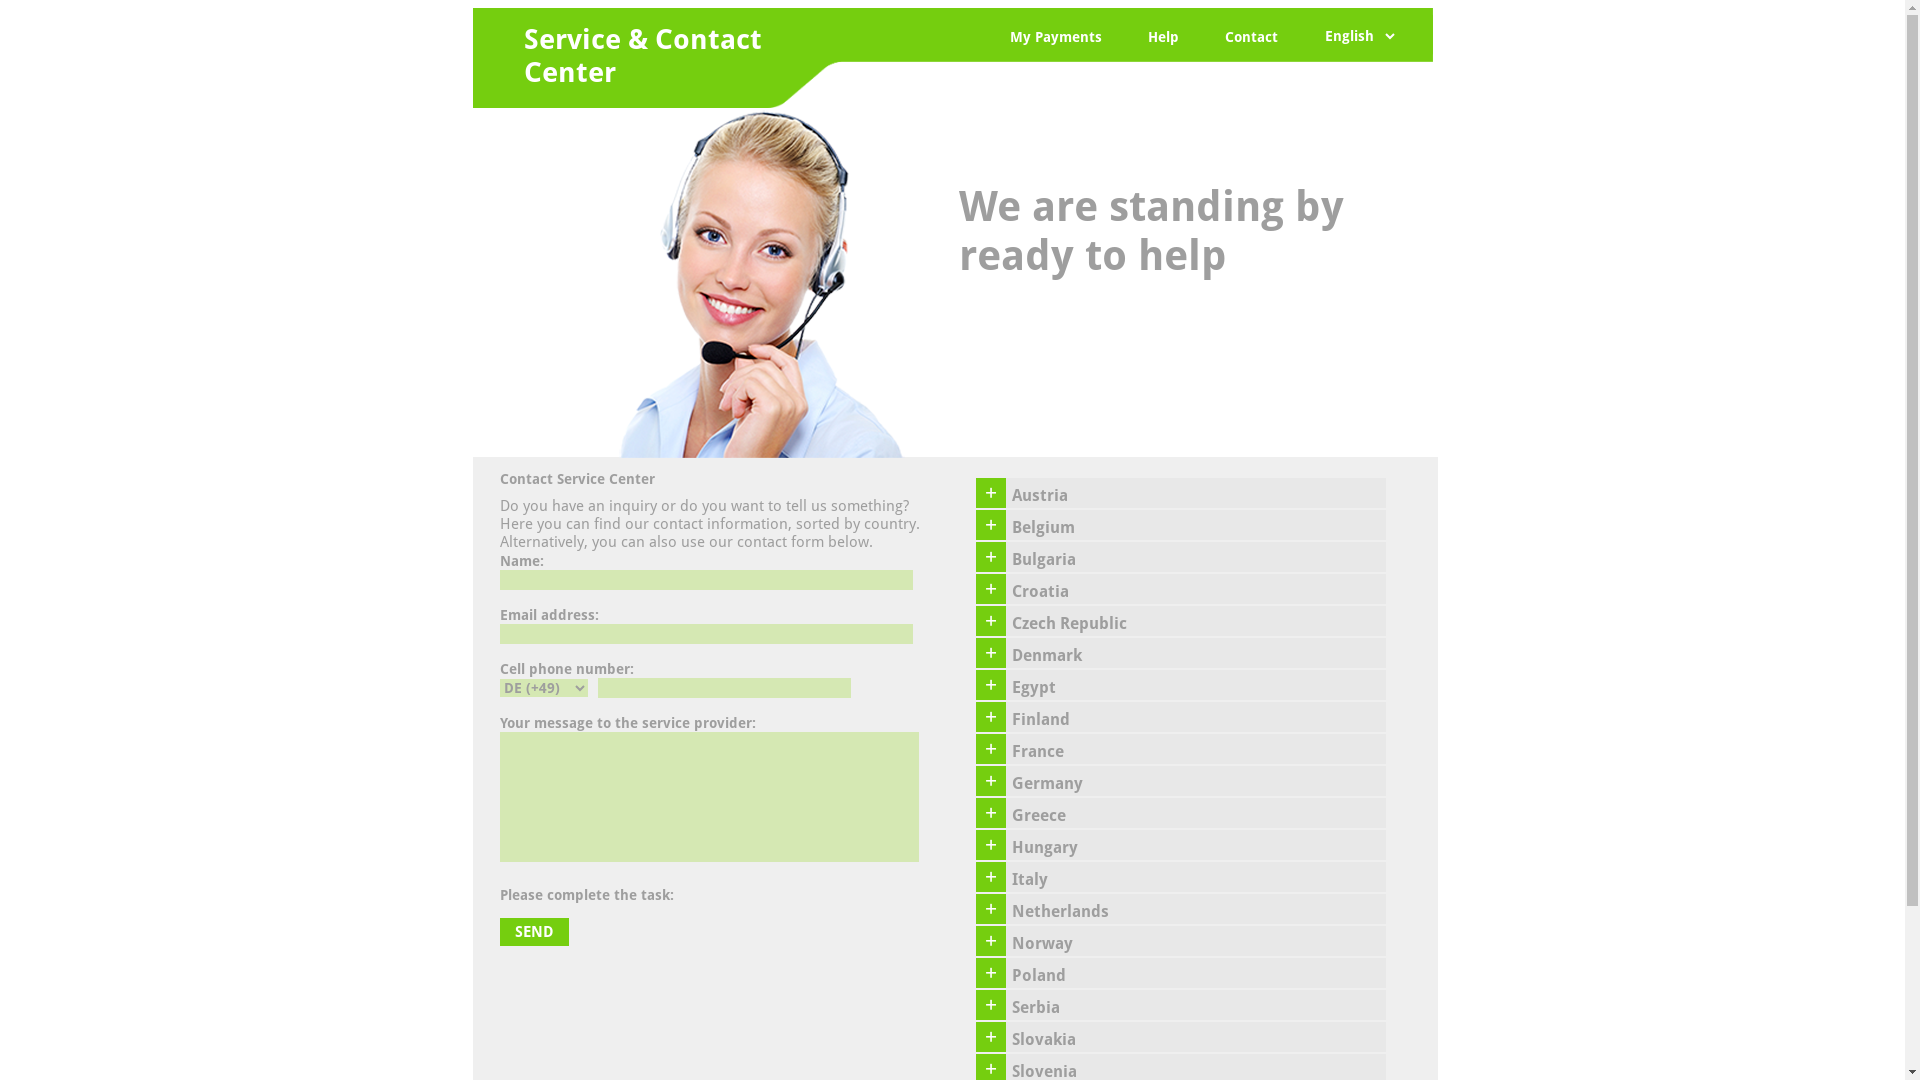  I want to click on Egypt, so click(1196, 685).